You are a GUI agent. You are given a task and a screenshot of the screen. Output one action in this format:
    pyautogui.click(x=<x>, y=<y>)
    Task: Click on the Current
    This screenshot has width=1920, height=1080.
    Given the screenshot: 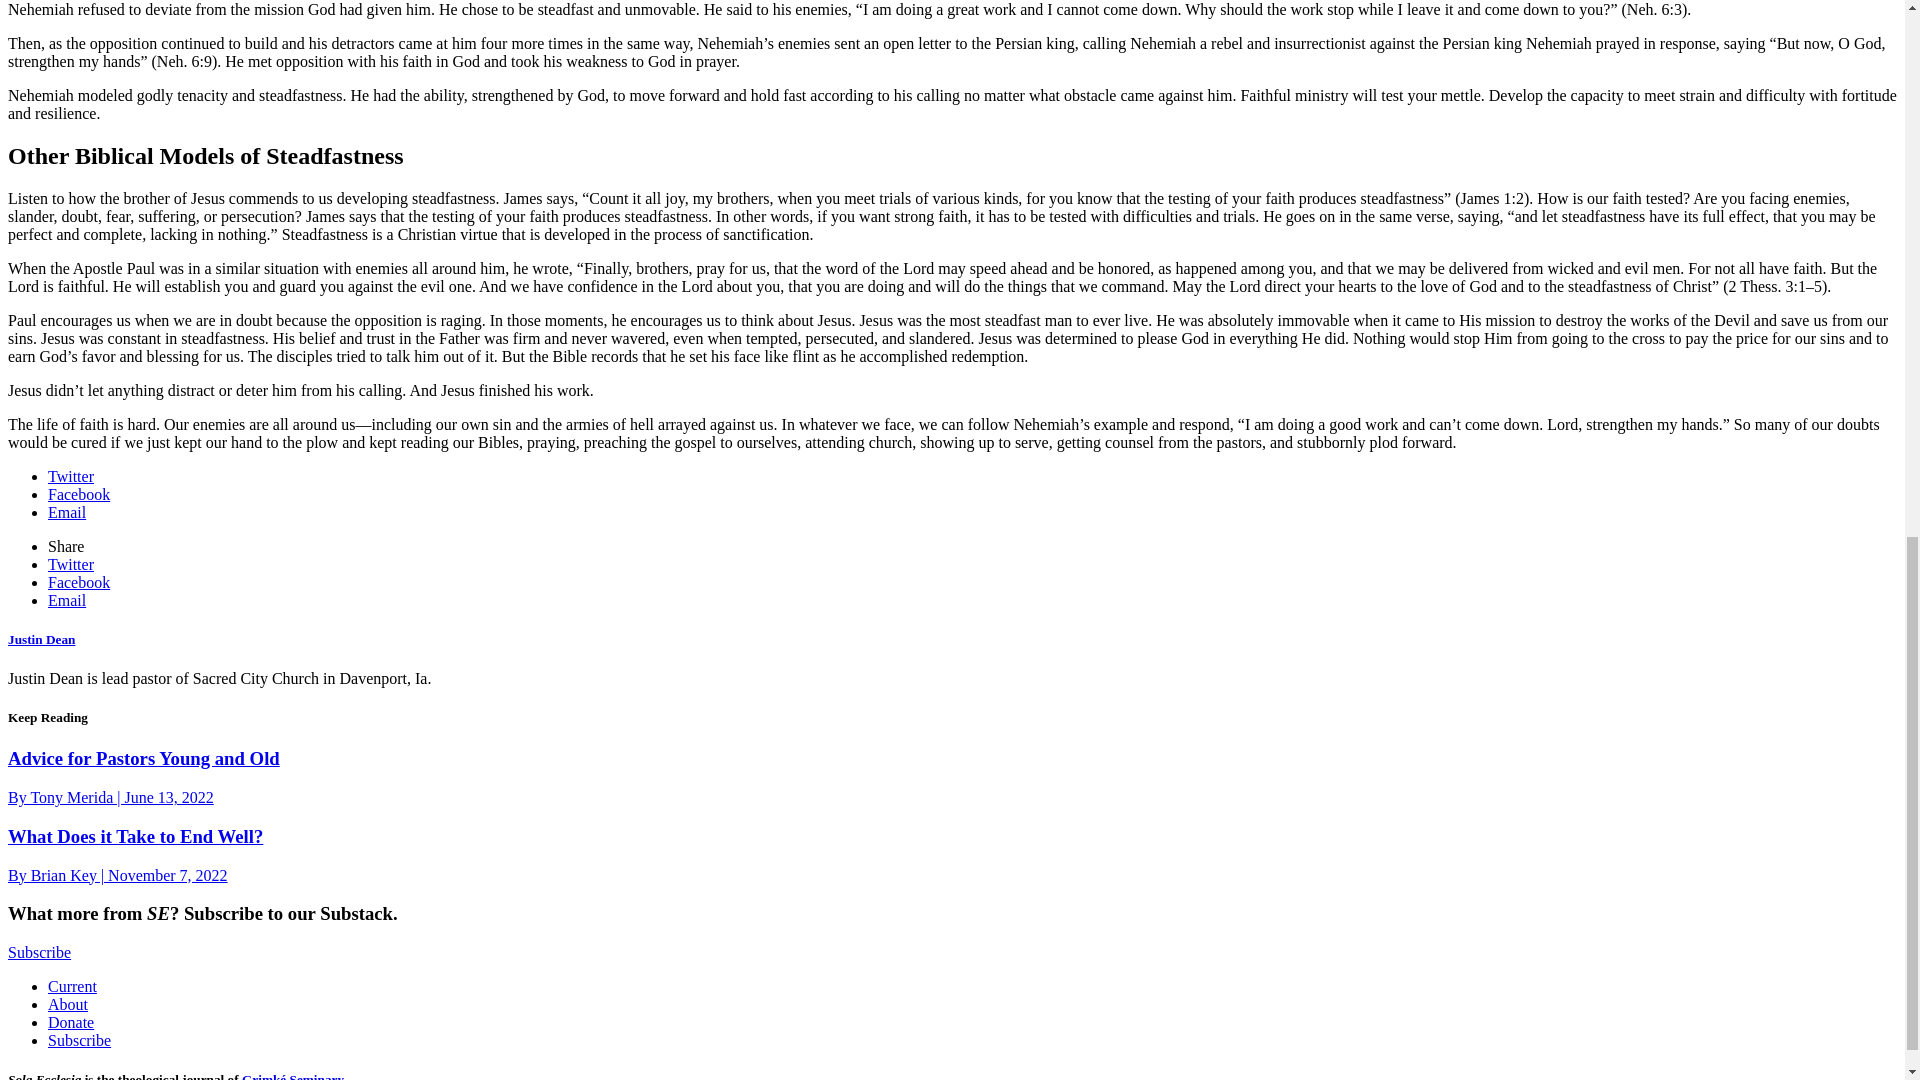 What is the action you would take?
    pyautogui.click(x=72, y=986)
    